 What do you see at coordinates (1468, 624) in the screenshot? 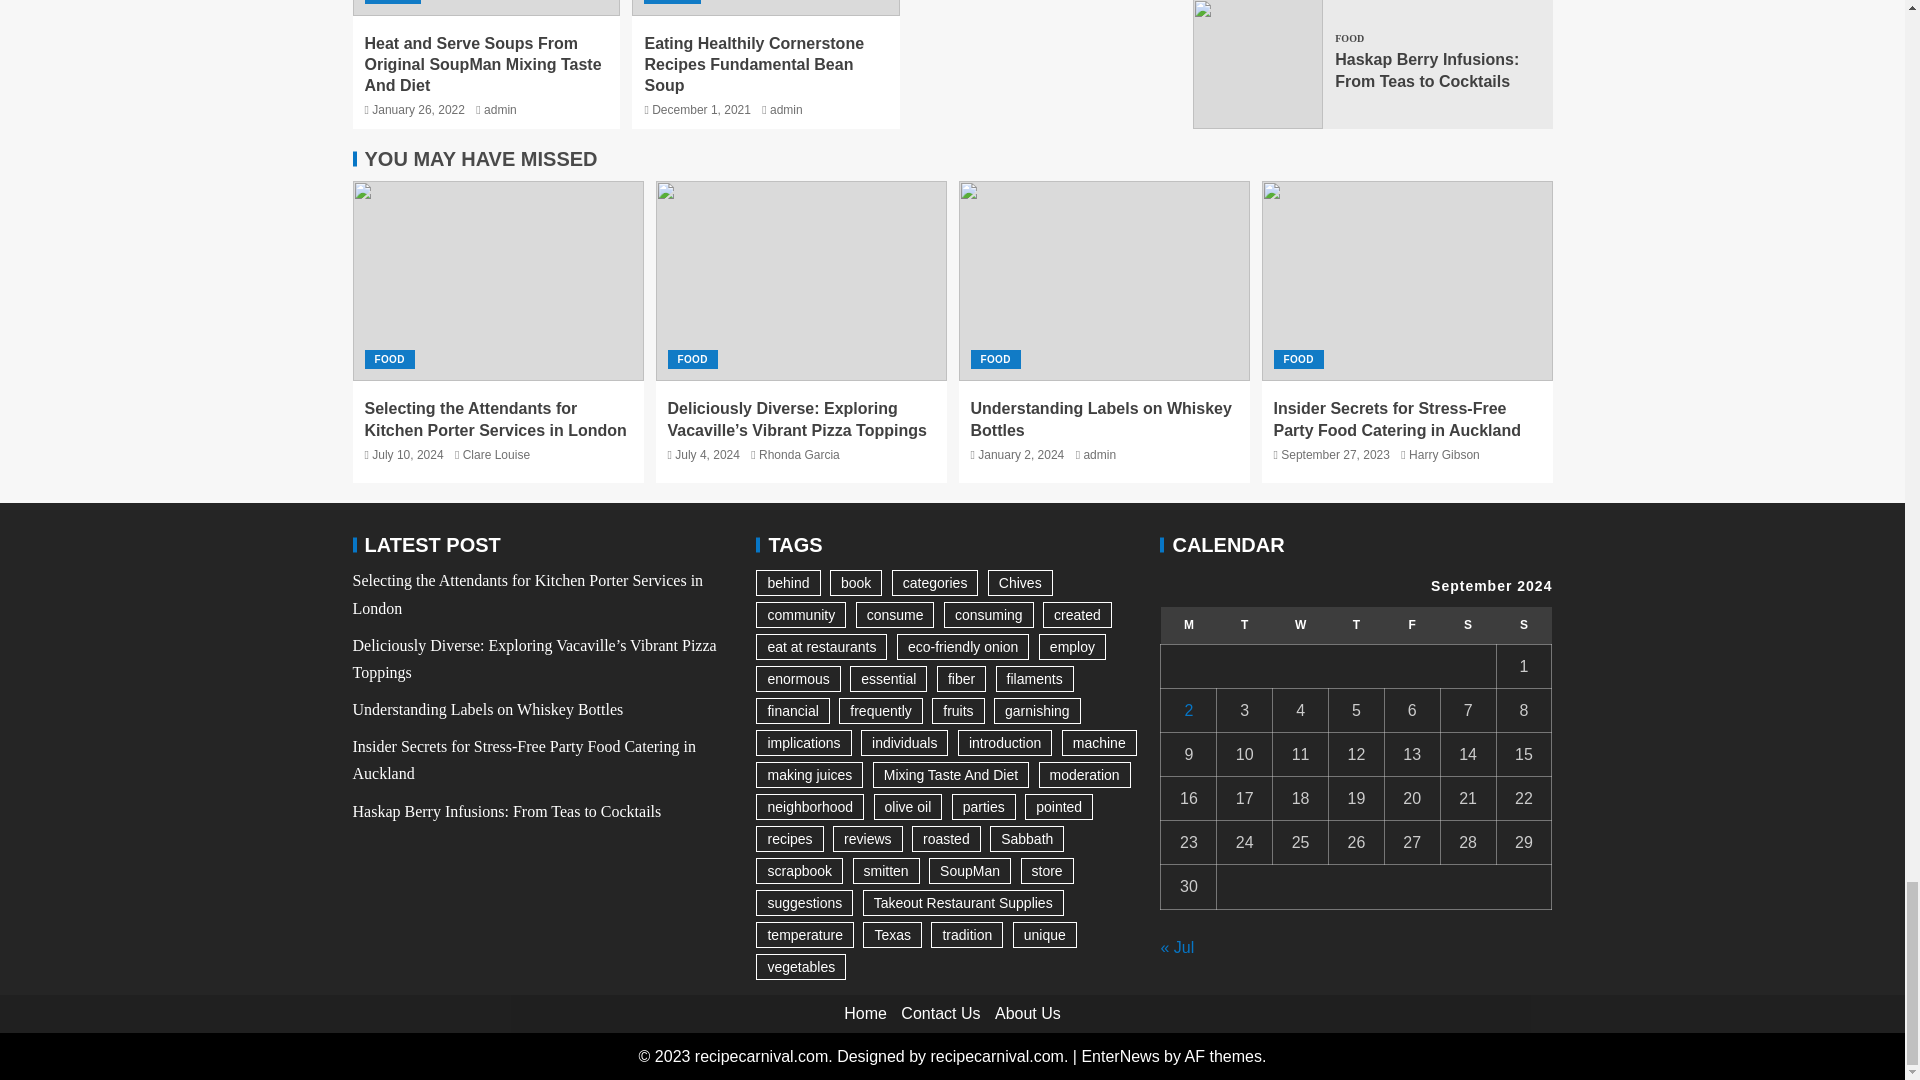
I see `Saturday` at bounding box center [1468, 624].